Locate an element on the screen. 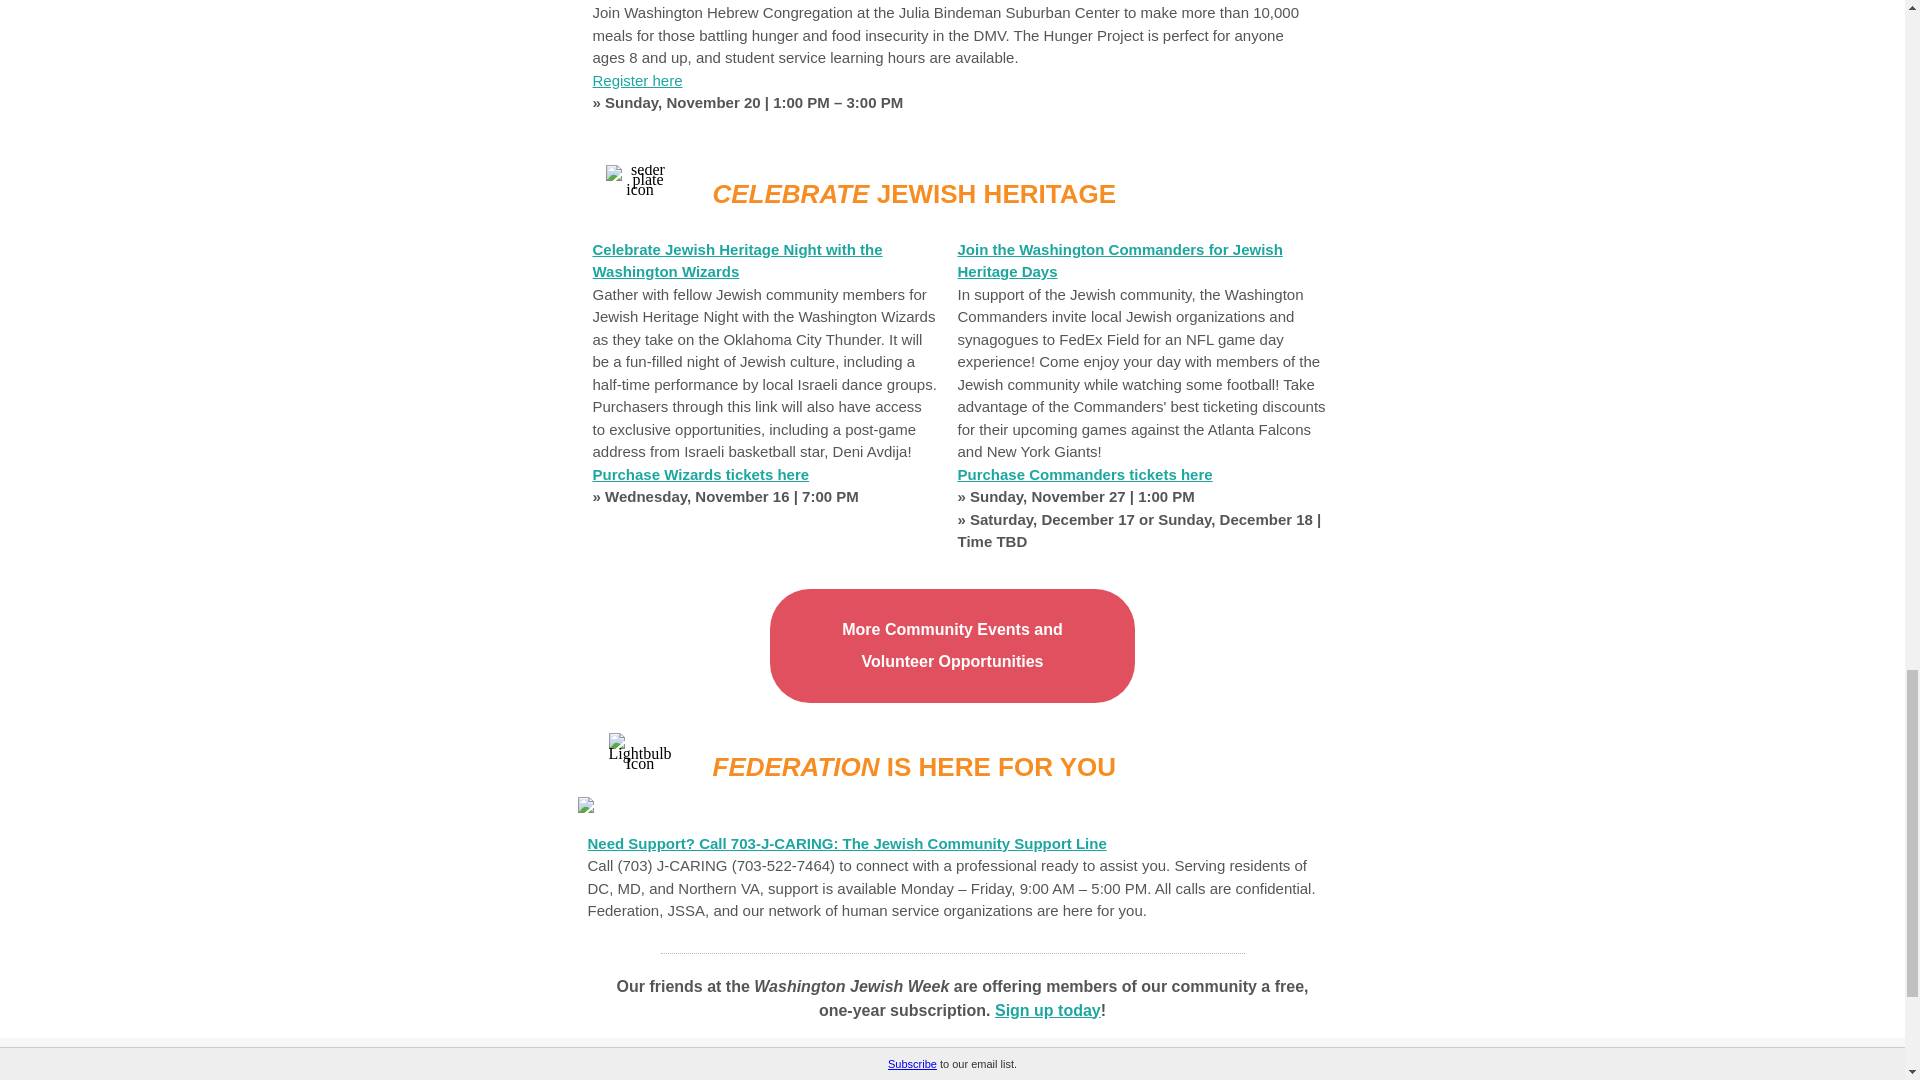  Purchase Commanders tickets here is located at coordinates (1086, 474).